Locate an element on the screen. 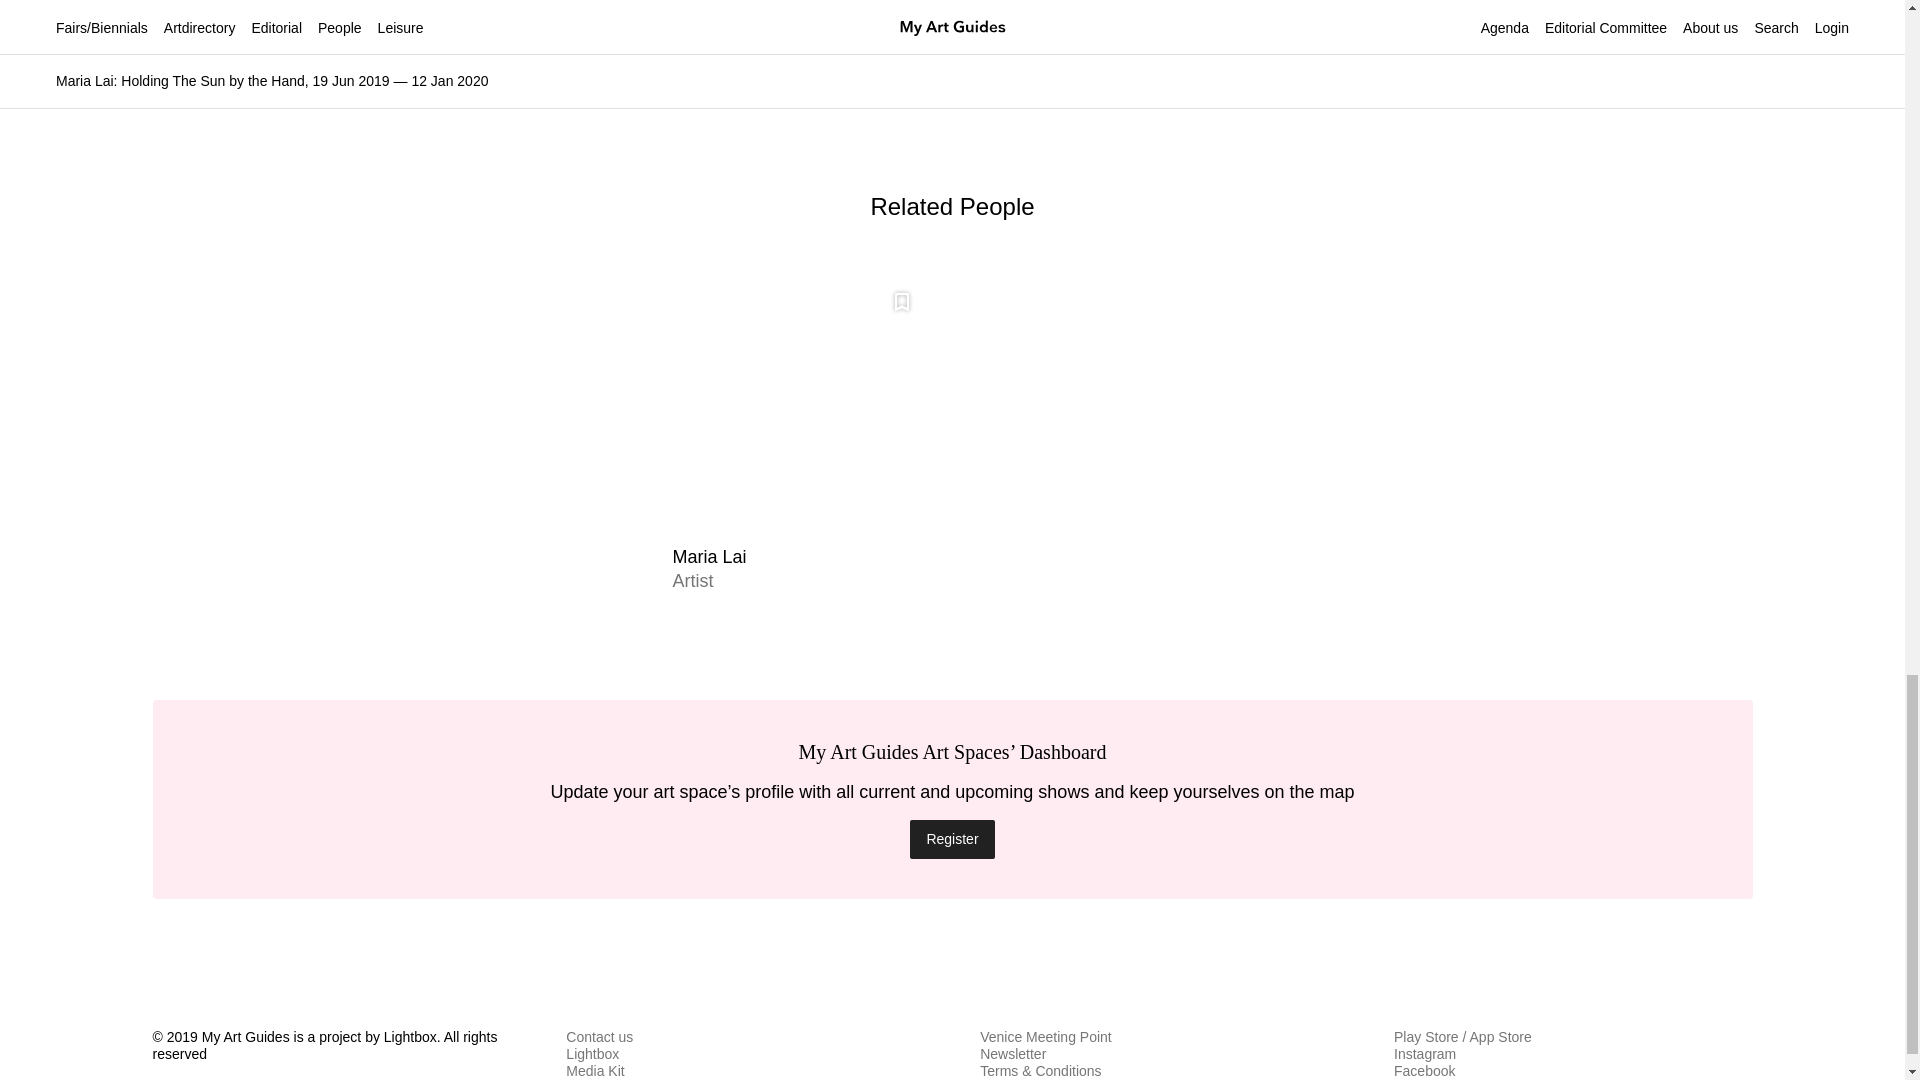 Image resolution: width=1920 pixels, height=1080 pixels. Instagram is located at coordinates (1424, 1054).